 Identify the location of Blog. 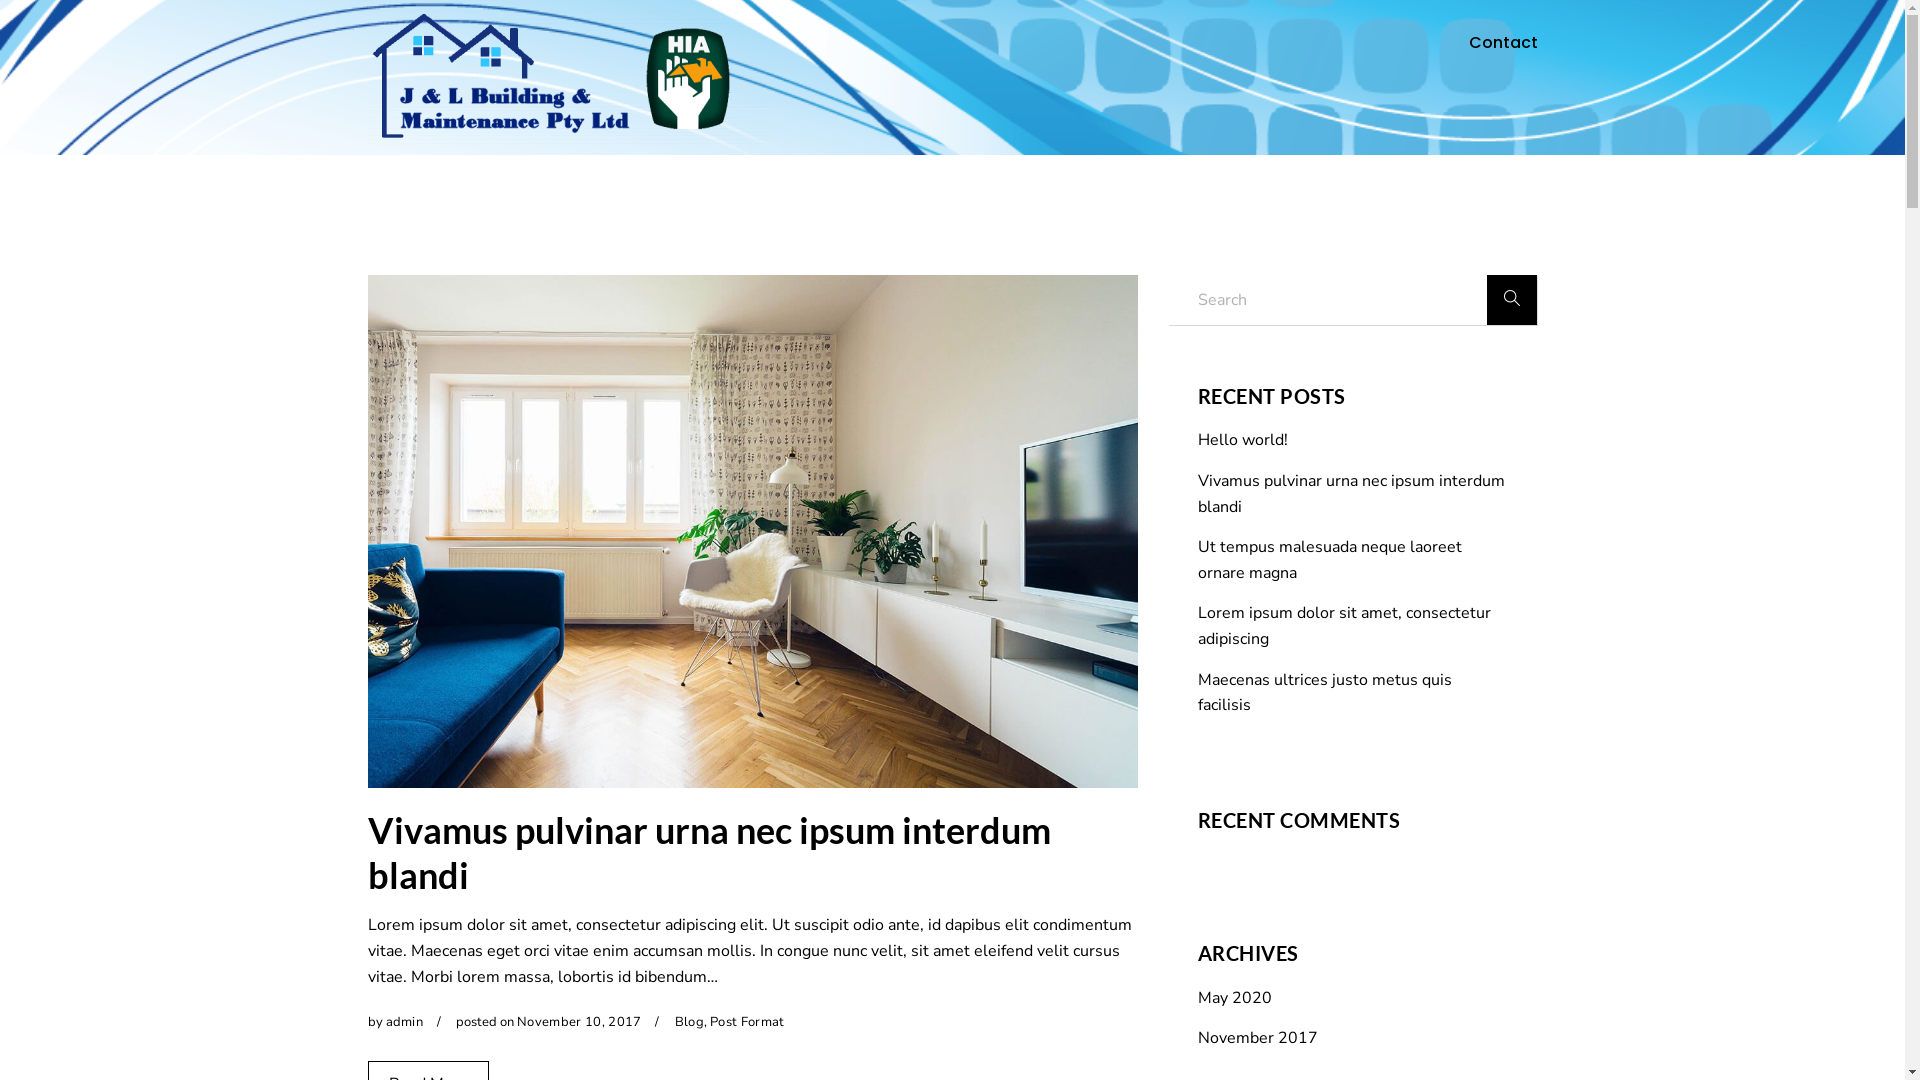
(690, 1022).